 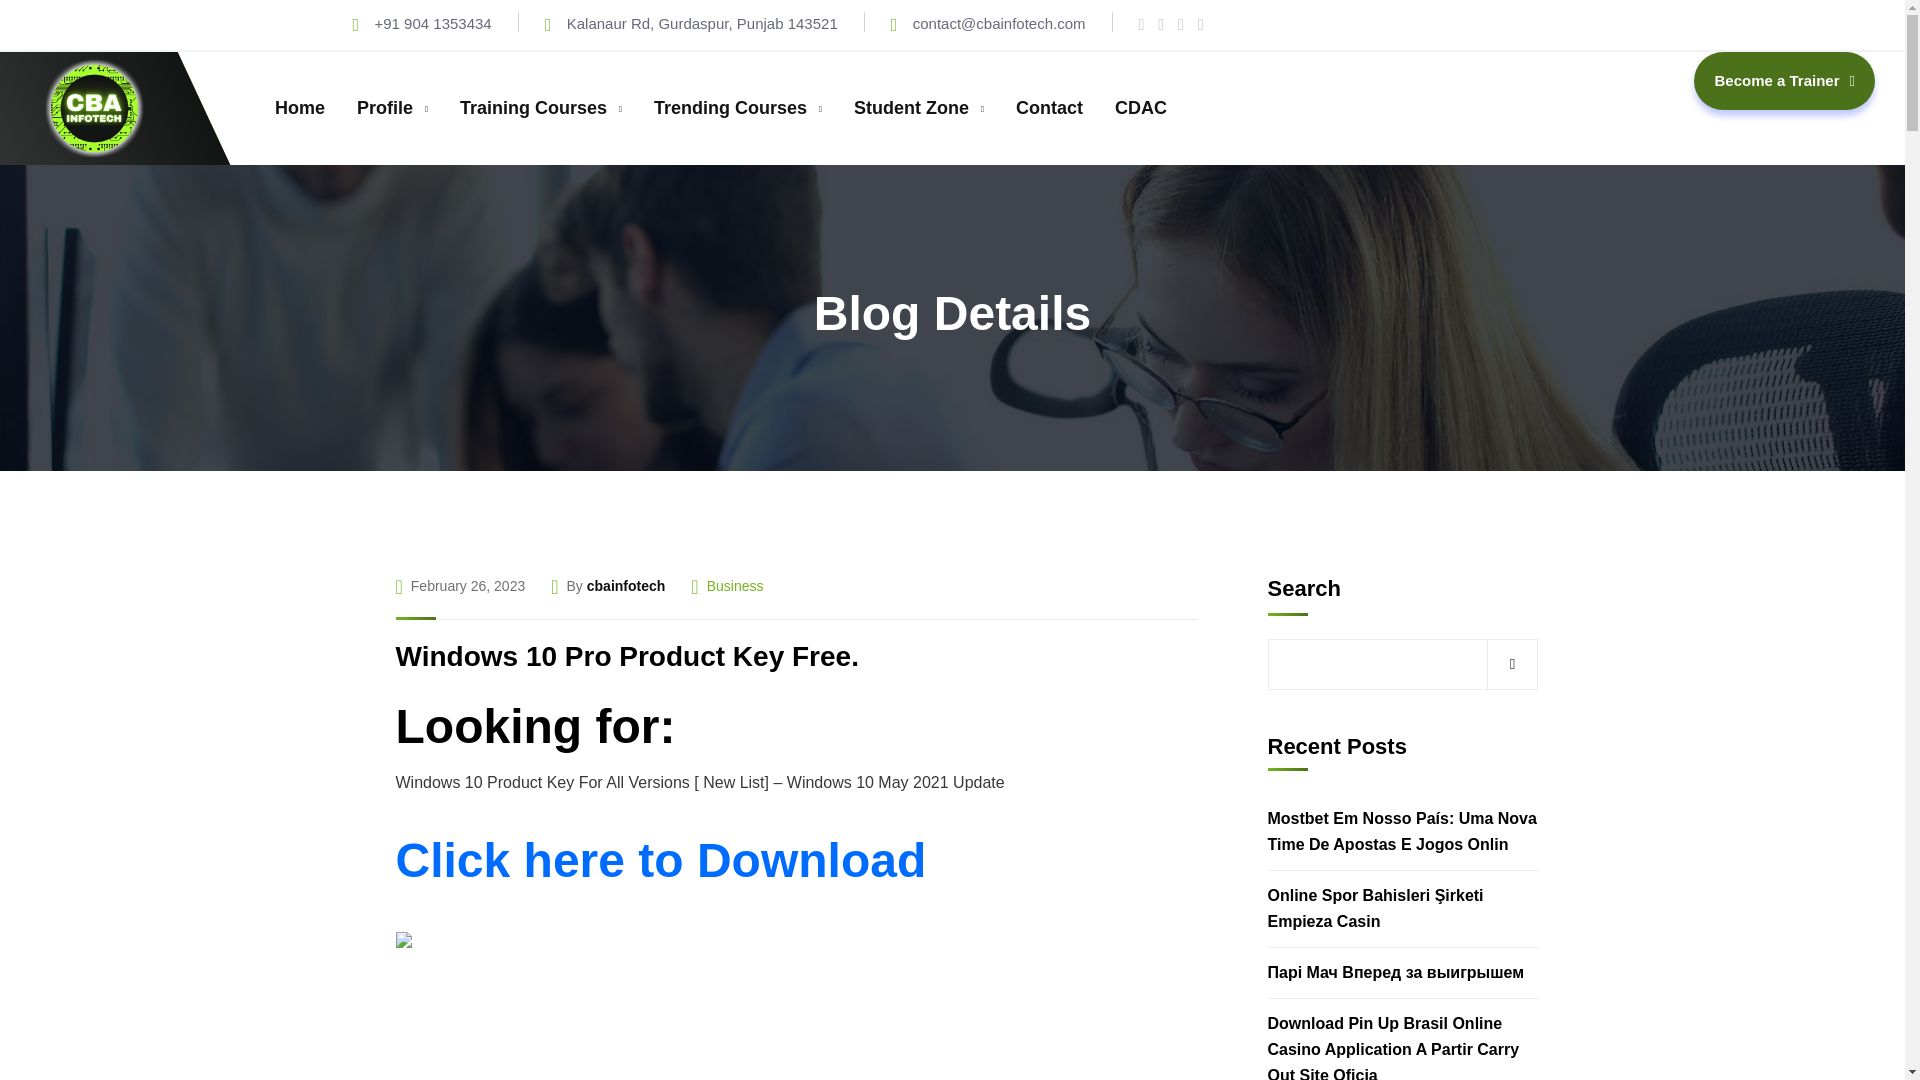 What do you see at coordinates (626, 656) in the screenshot?
I see `Windows 10 Pro Product Key Free.` at bounding box center [626, 656].